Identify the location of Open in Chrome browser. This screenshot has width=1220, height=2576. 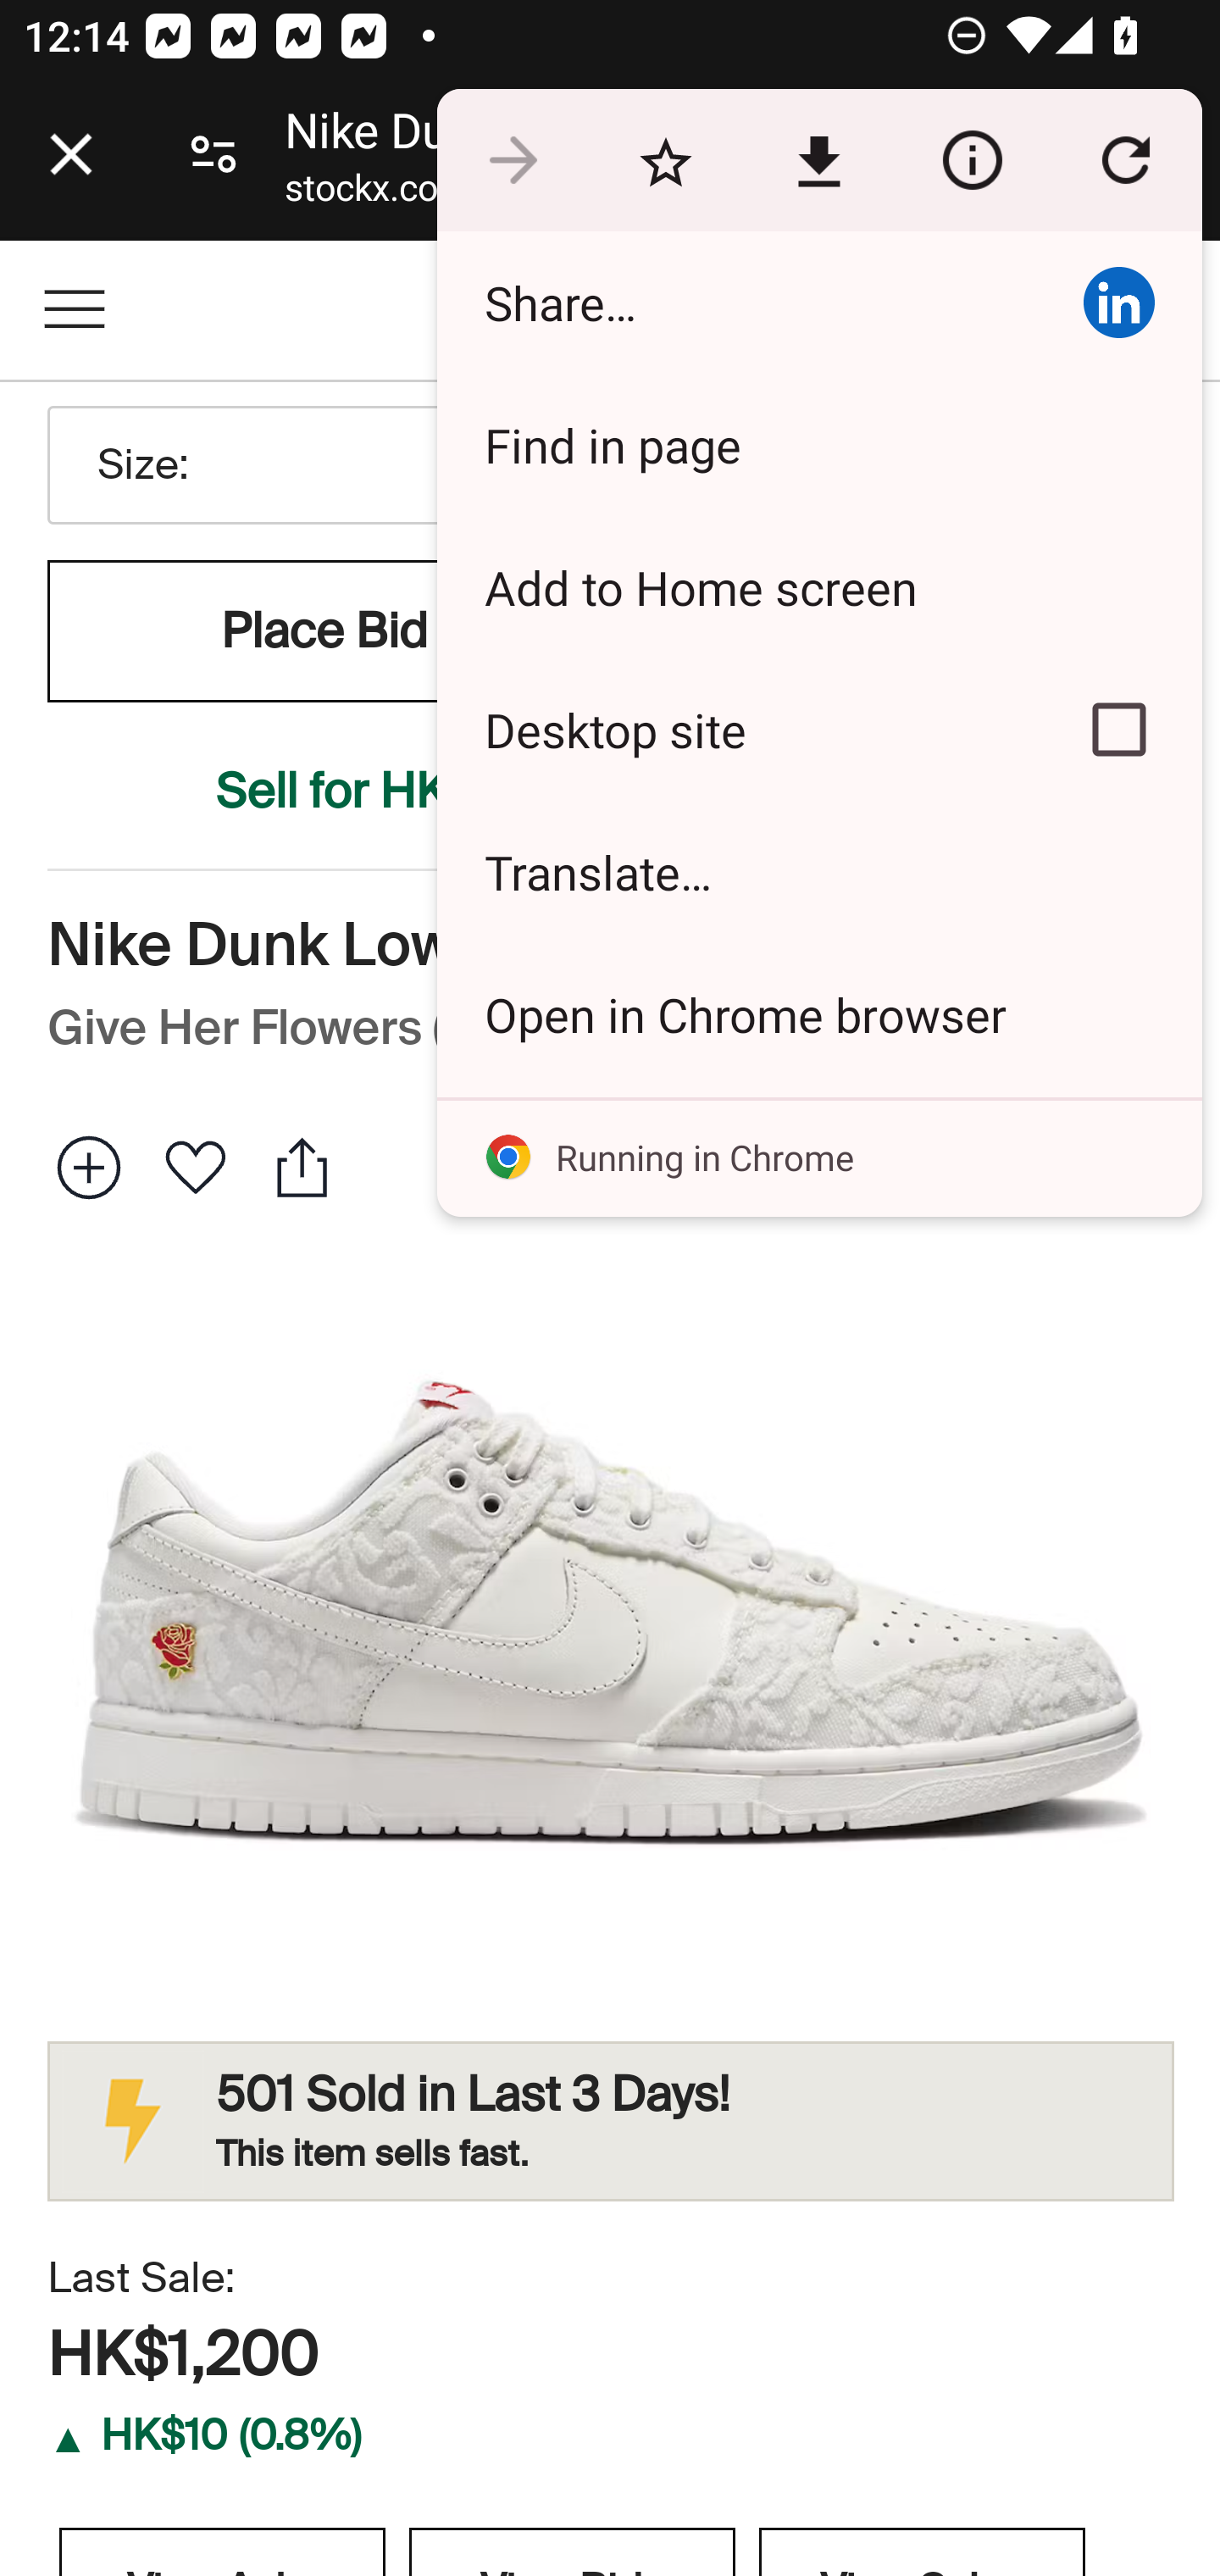
(818, 1013).